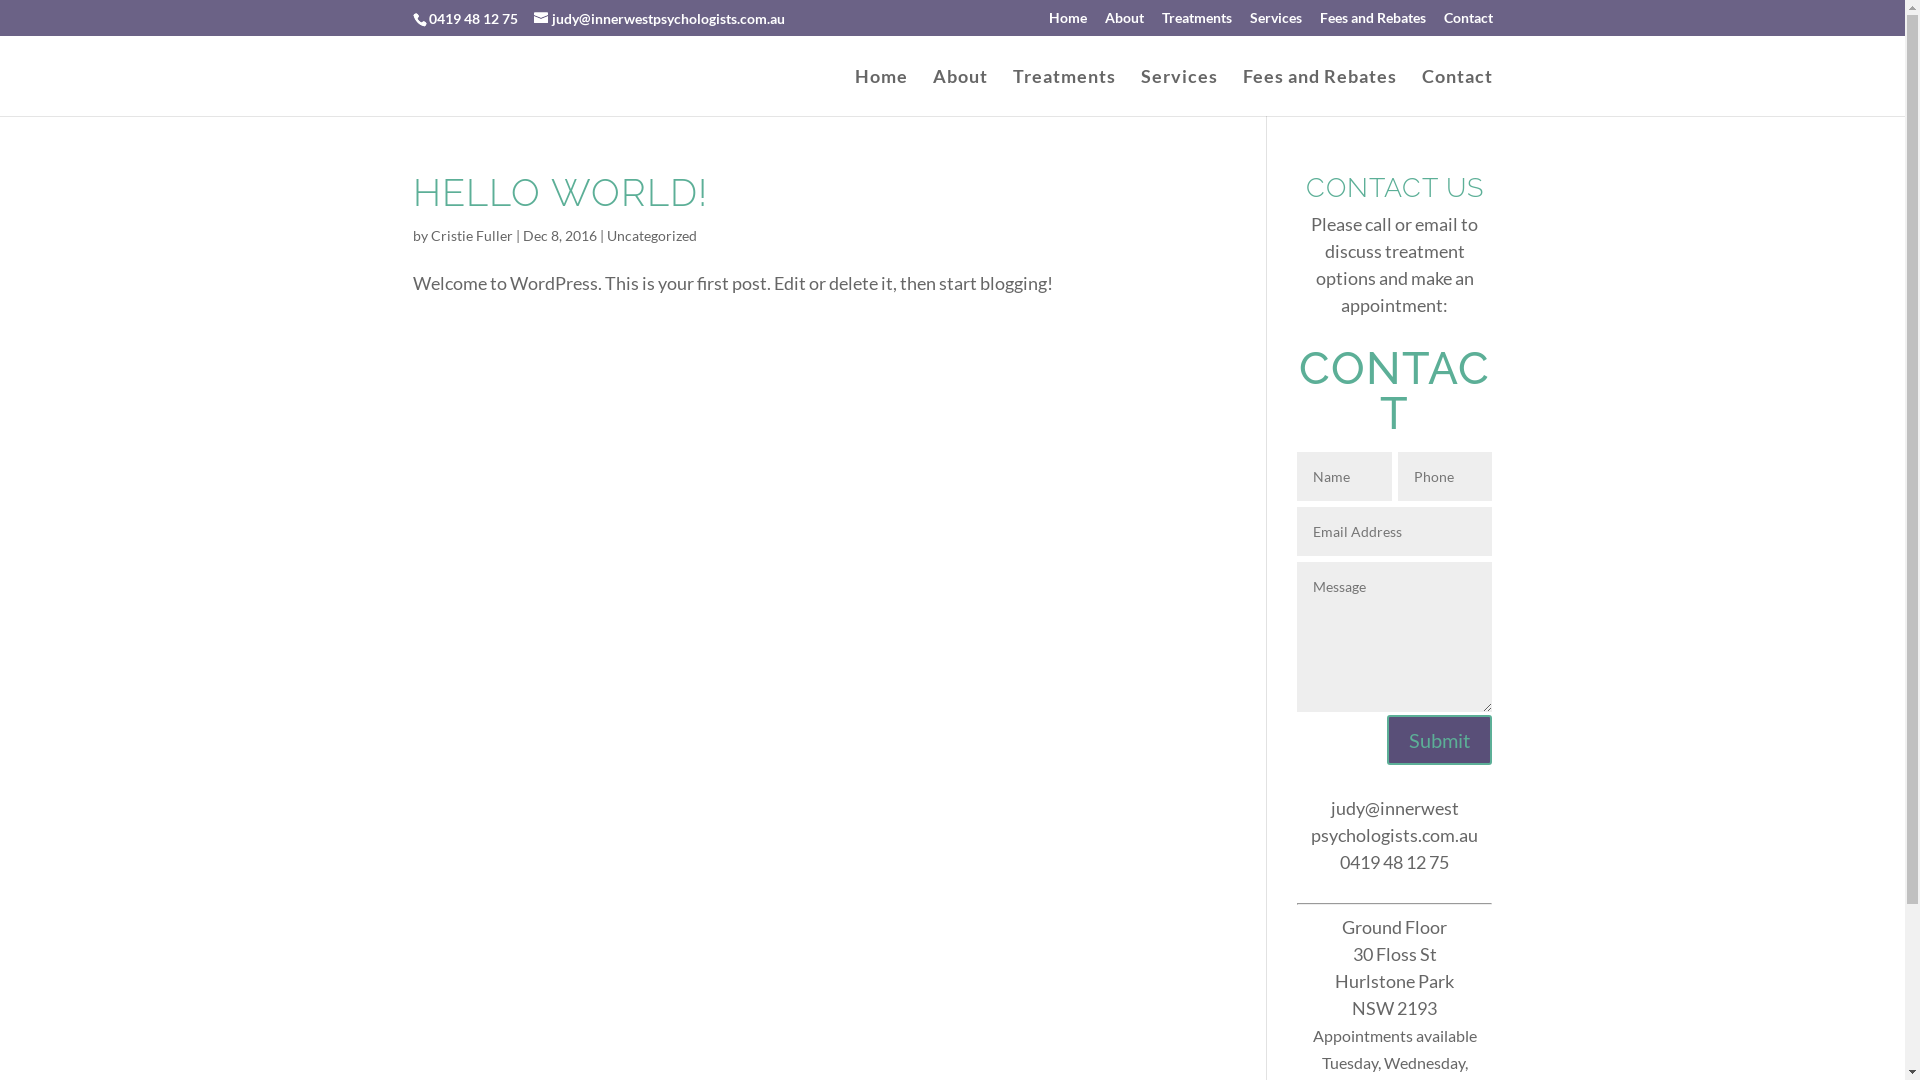 The height and width of the screenshot is (1080, 1920). What do you see at coordinates (1440, 740) in the screenshot?
I see `Submit` at bounding box center [1440, 740].